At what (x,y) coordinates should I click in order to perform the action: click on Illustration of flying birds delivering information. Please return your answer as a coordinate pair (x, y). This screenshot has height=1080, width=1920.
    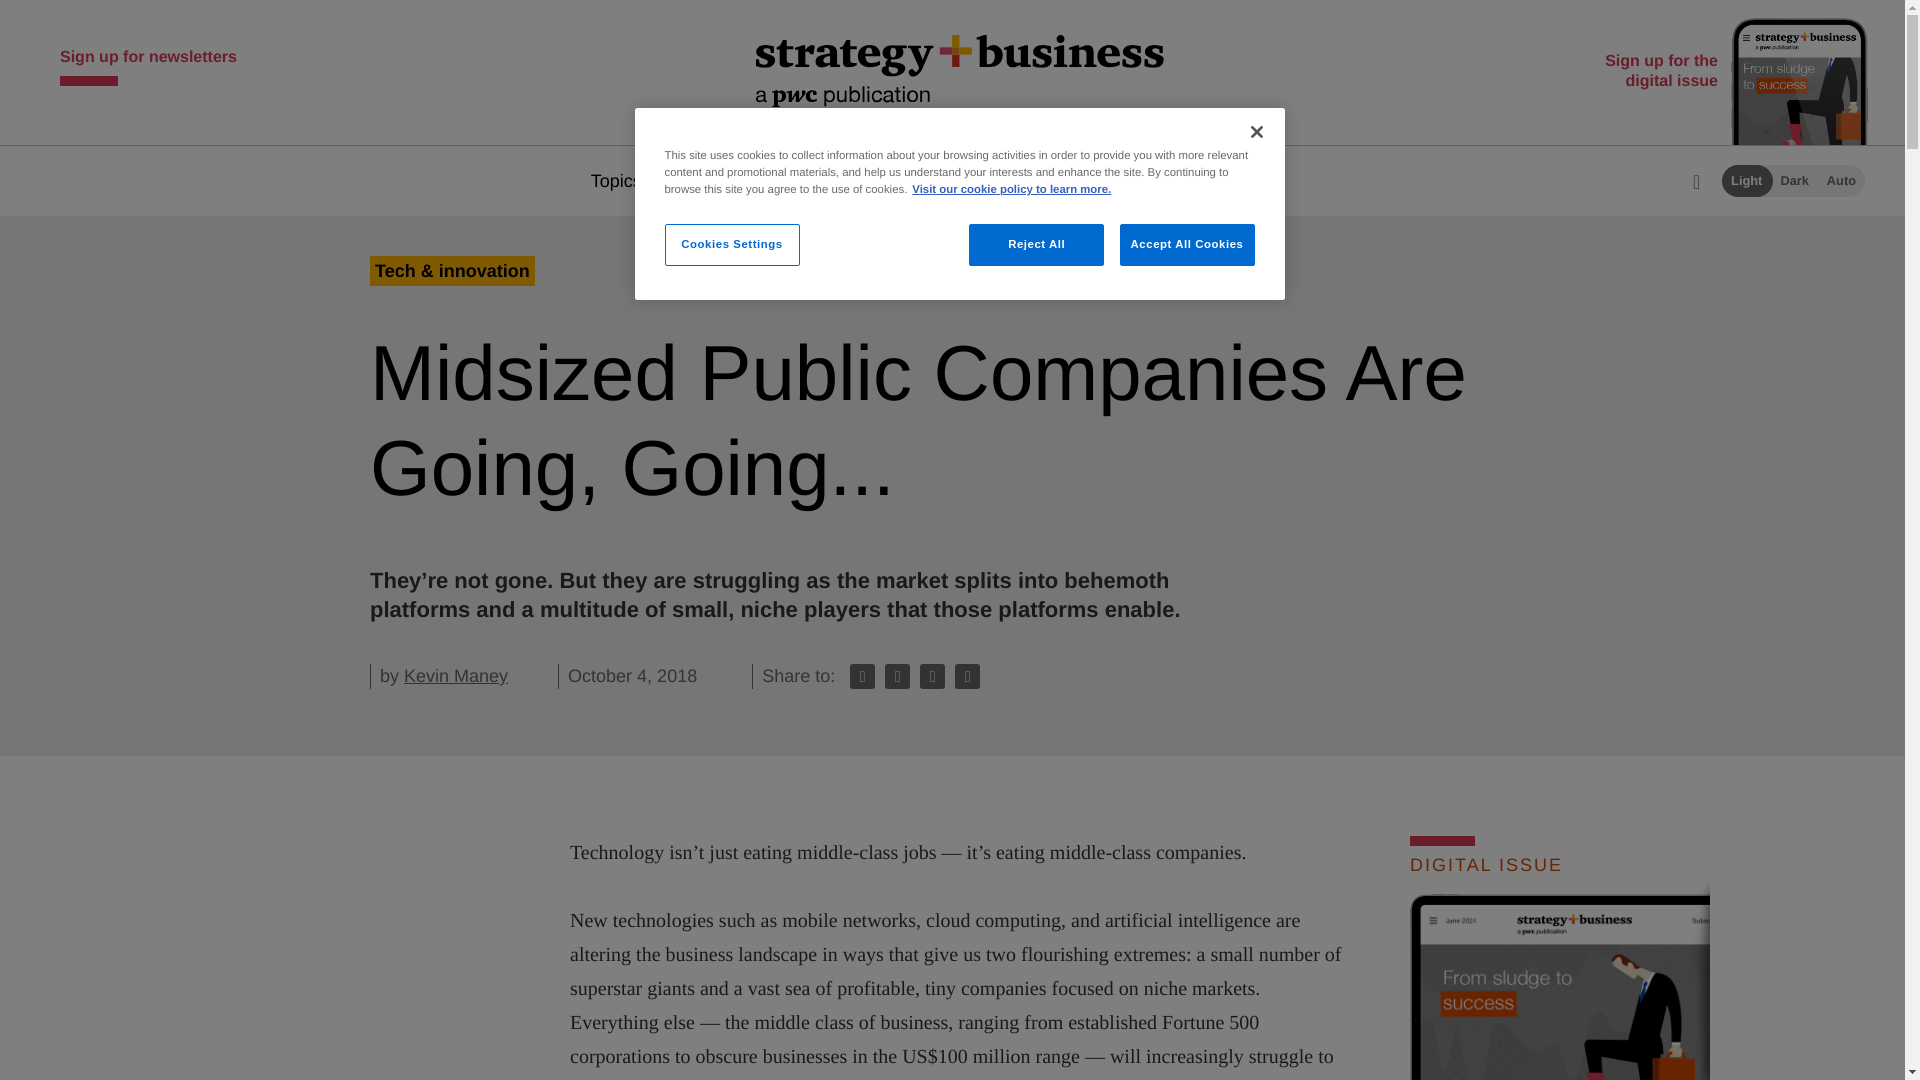
    Looking at the image, I should click on (1407, 1076).